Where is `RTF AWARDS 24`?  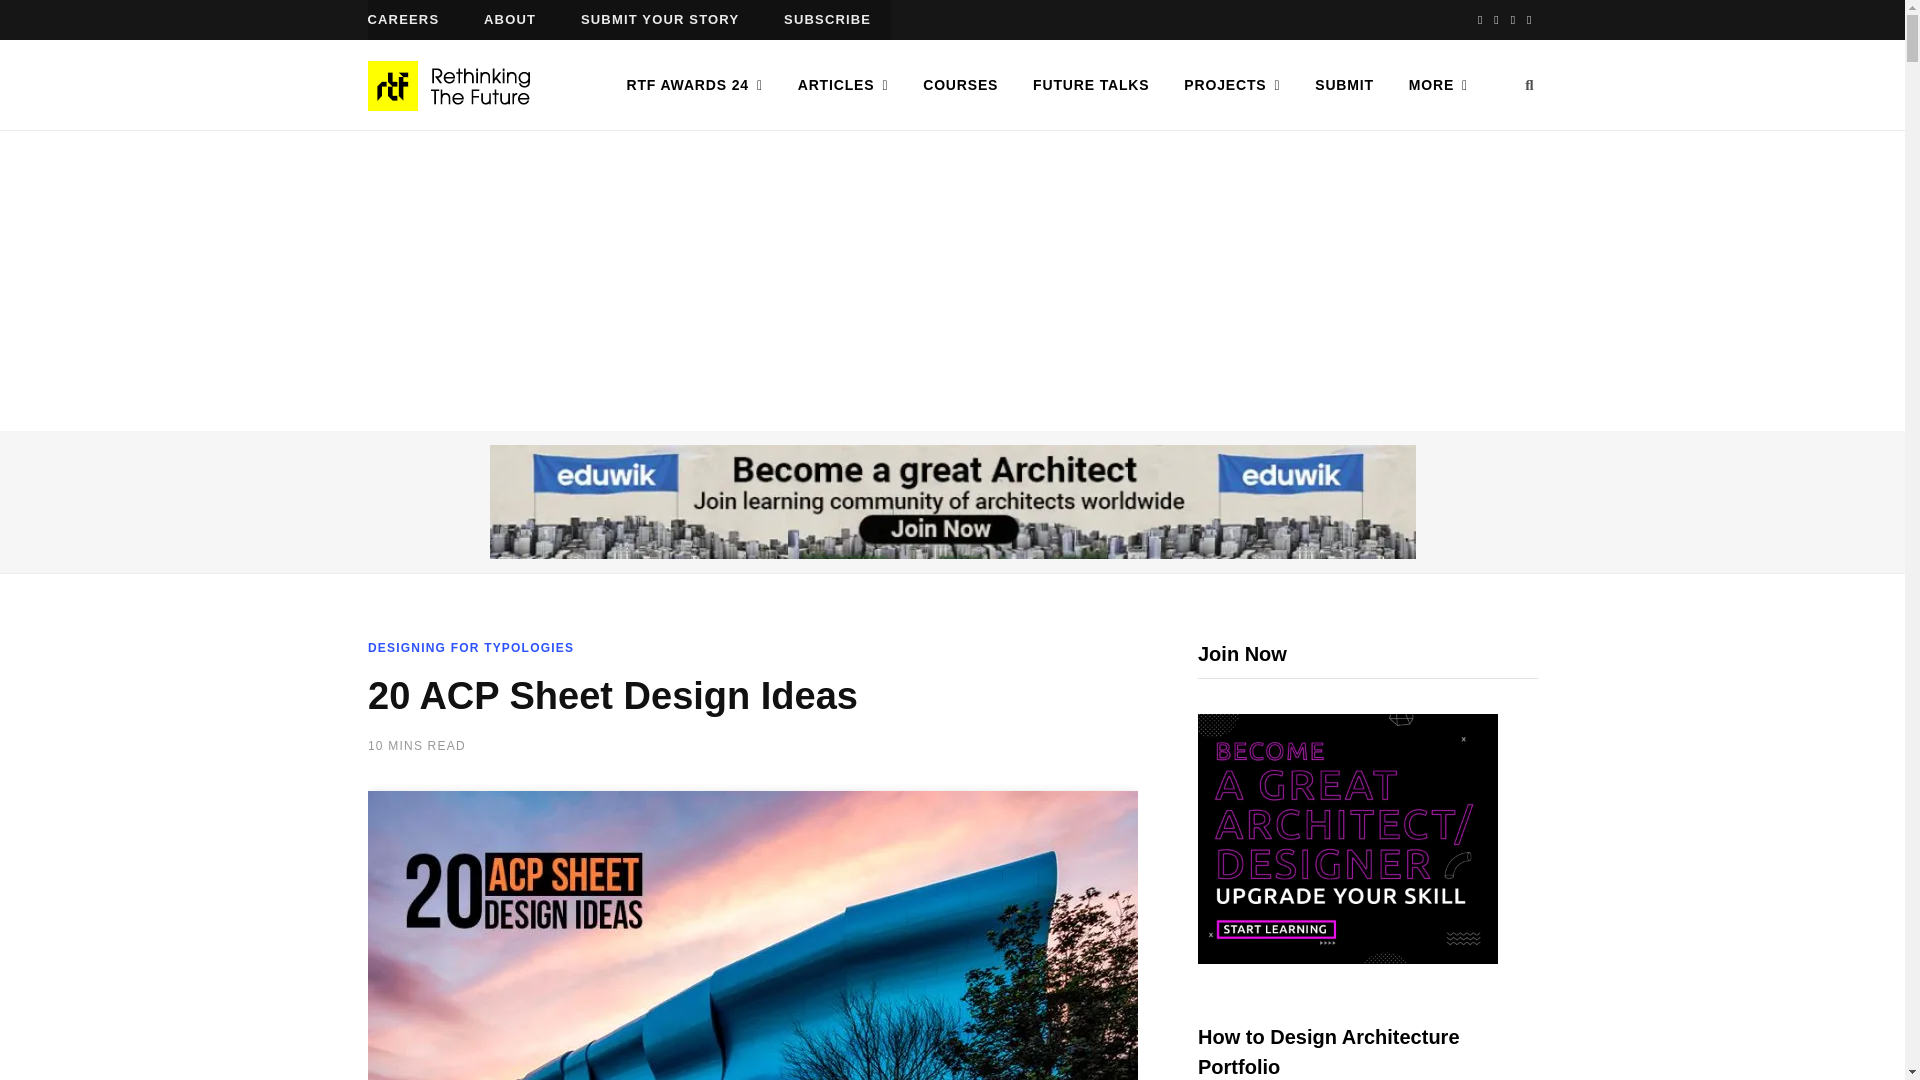
RTF AWARDS 24 is located at coordinates (694, 84).